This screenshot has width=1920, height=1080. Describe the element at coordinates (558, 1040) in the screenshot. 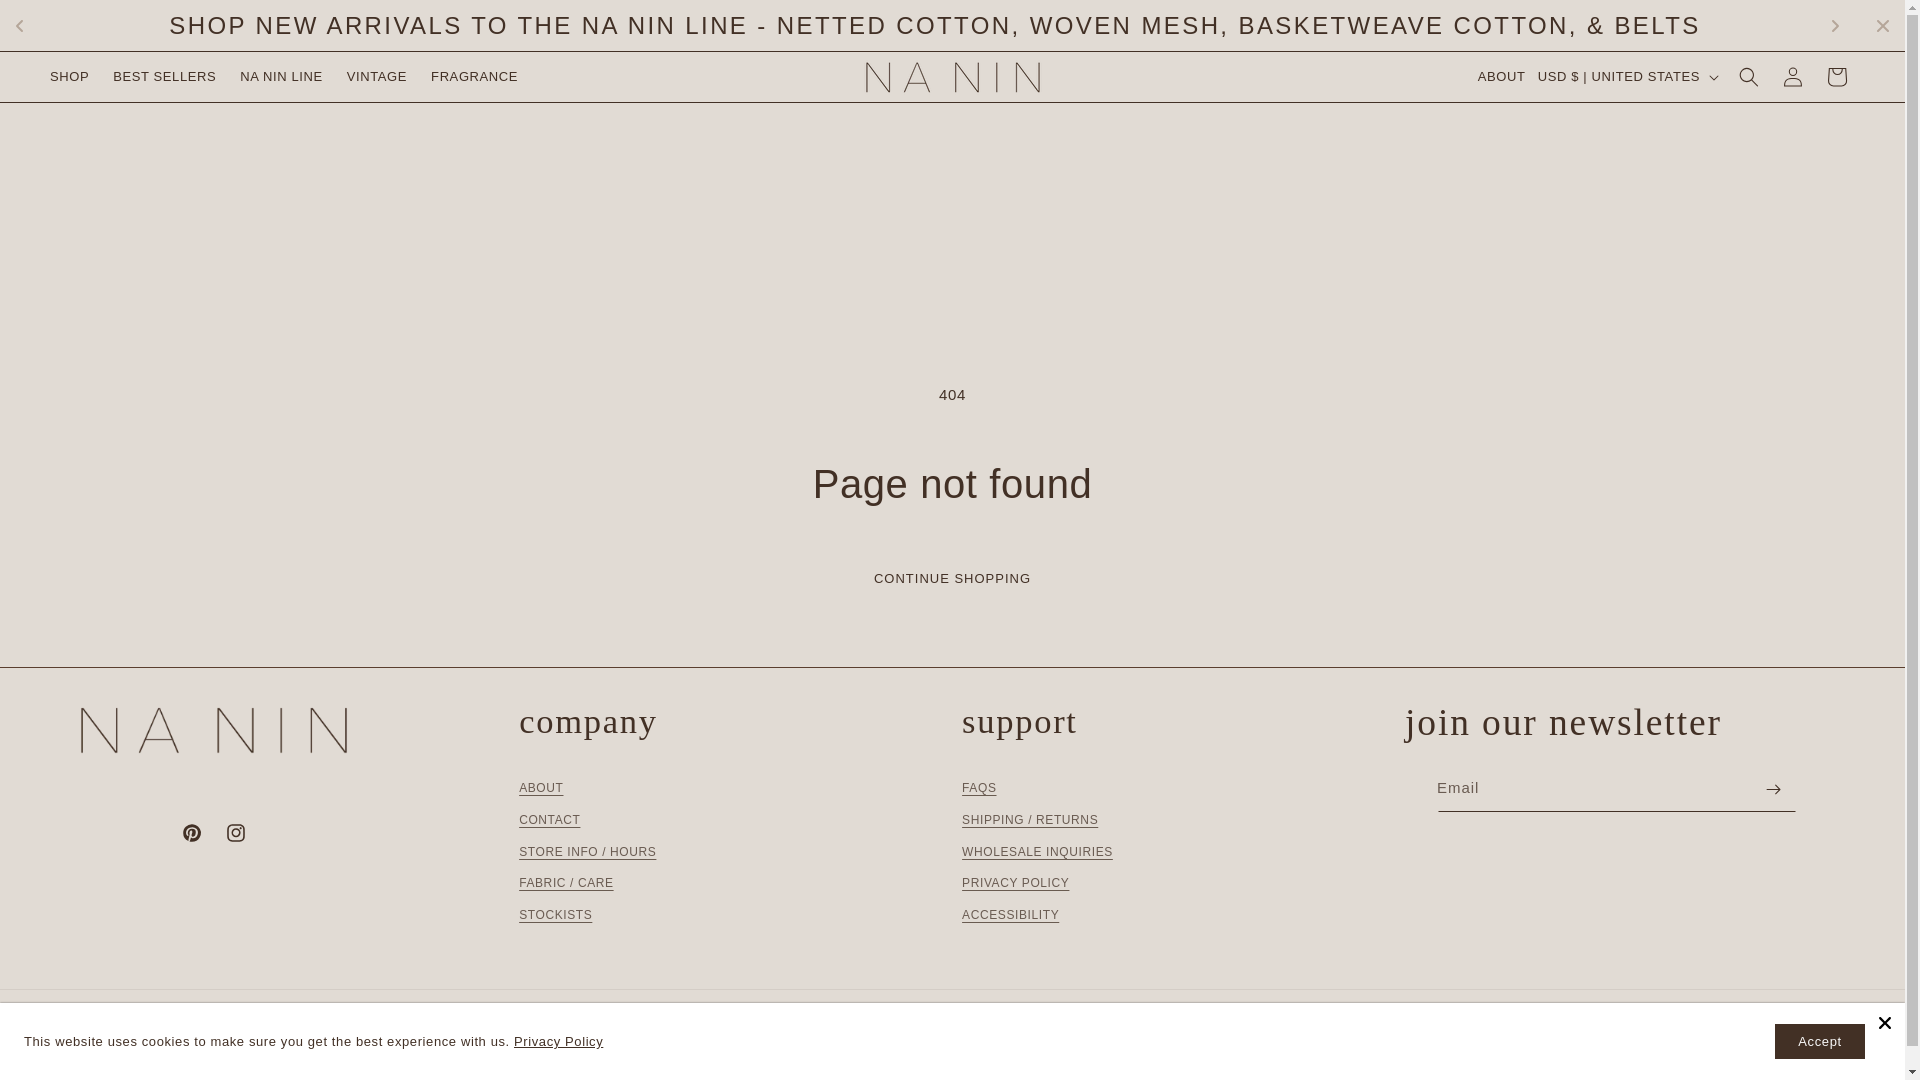

I see `Privacy Policy` at that location.